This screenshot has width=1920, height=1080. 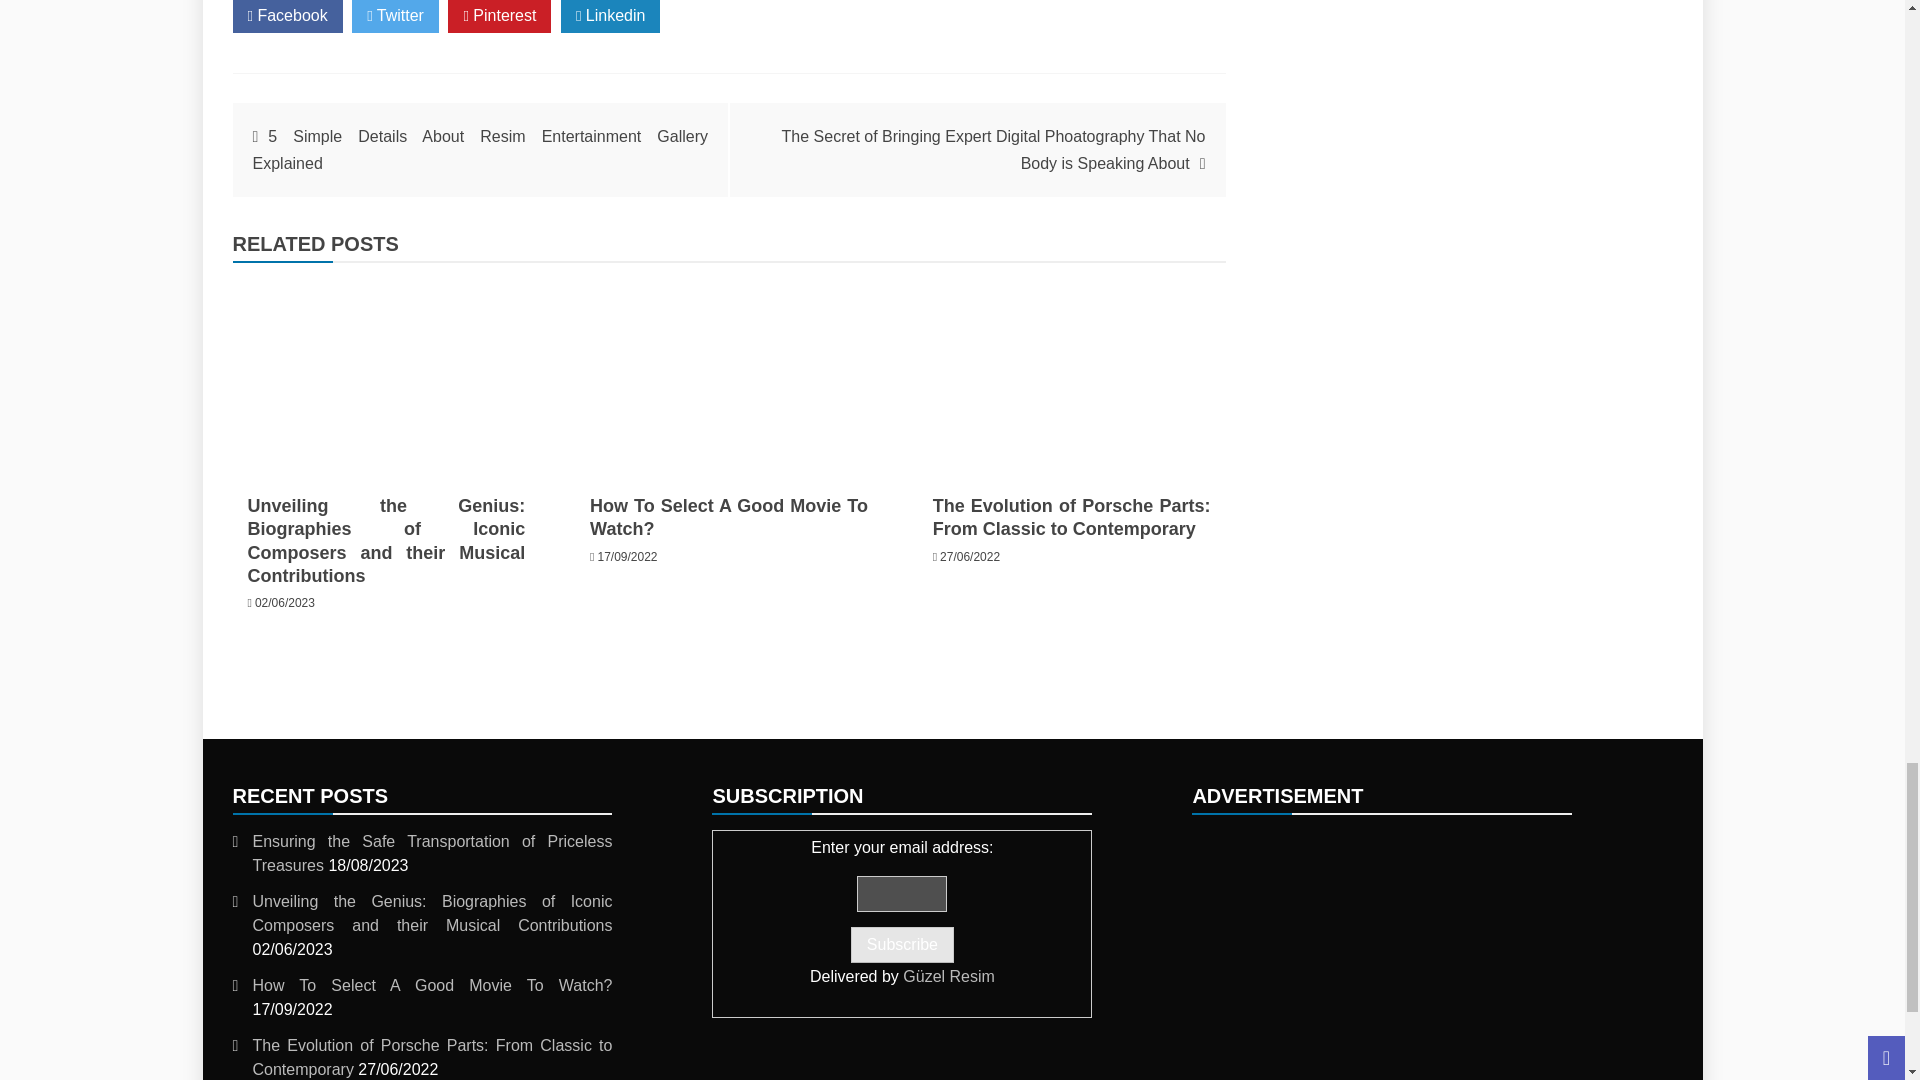 What do you see at coordinates (610, 16) in the screenshot?
I see `Linkedin` at bounding box center [610, 16].